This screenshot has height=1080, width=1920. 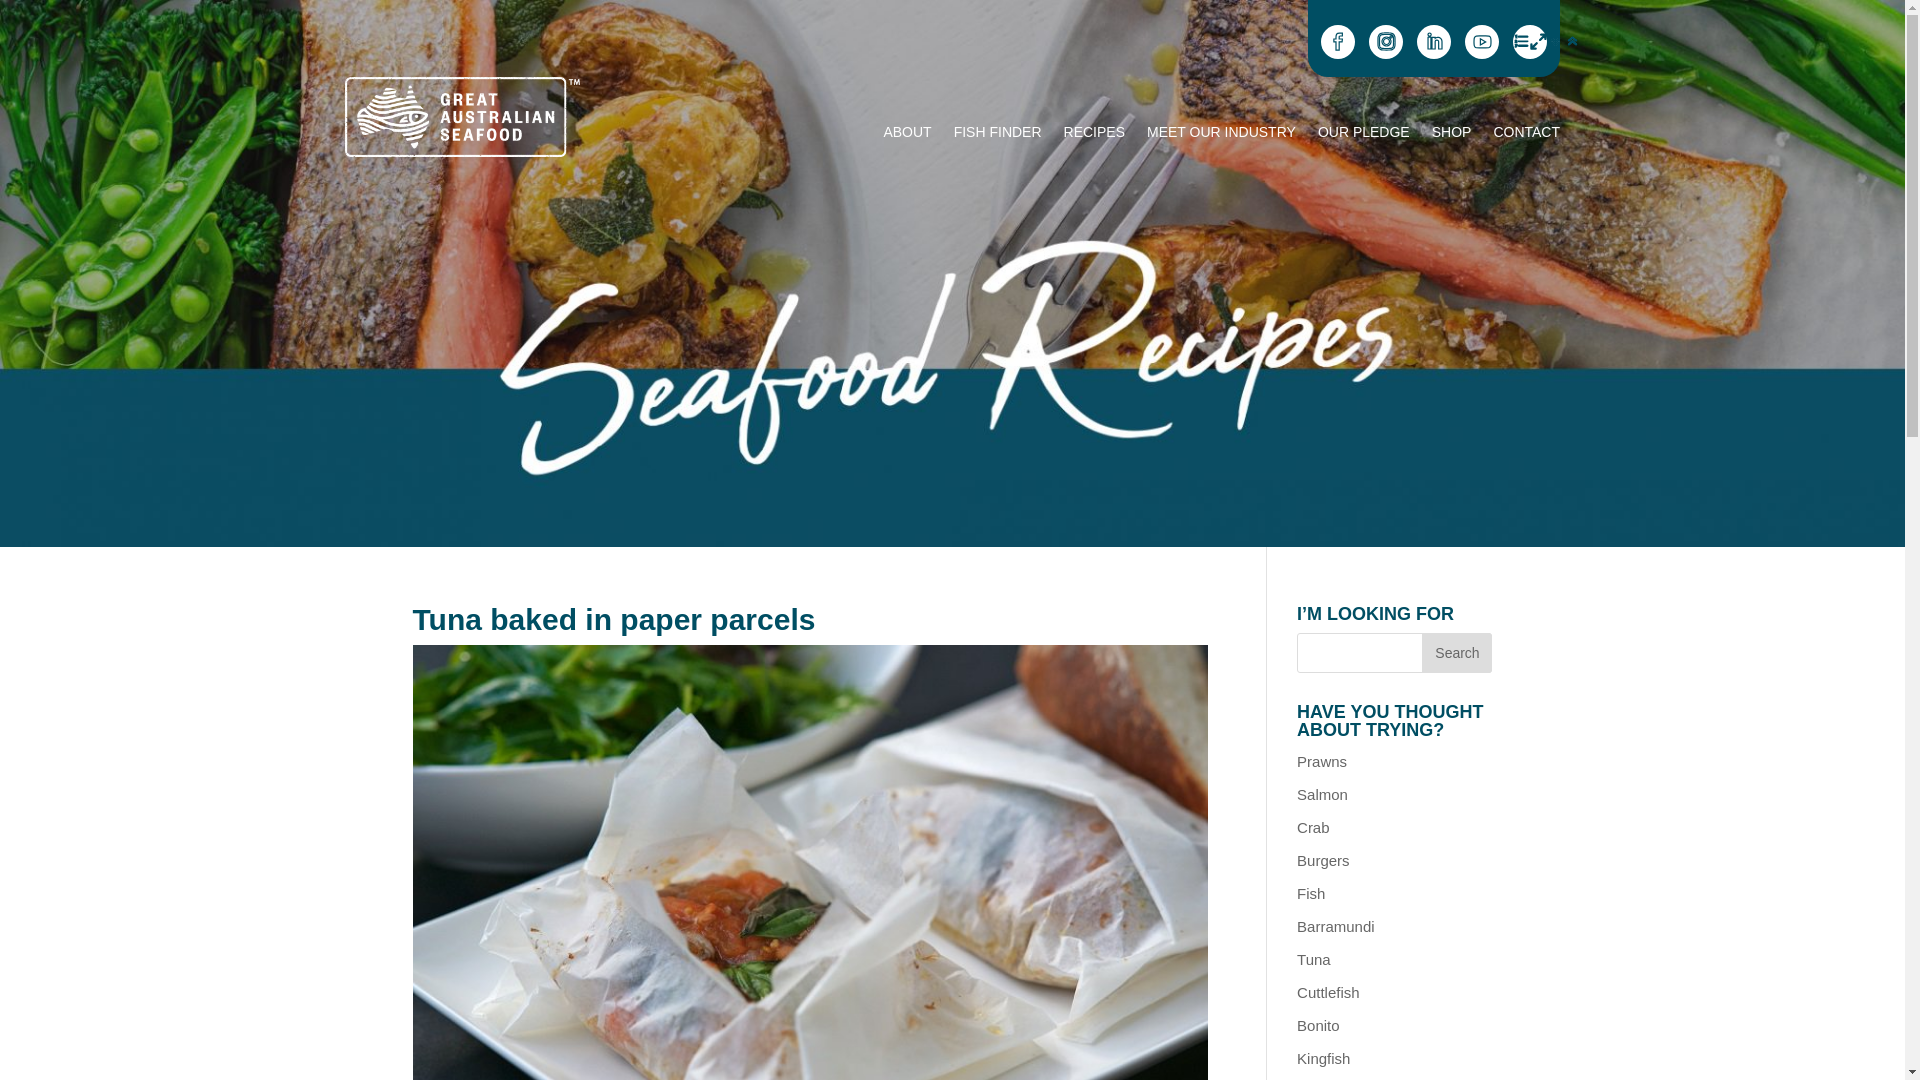 What do you see at coordinates (907, 136) in the screenshot?
I see `ABOUT` at bounding box center [907, 136].